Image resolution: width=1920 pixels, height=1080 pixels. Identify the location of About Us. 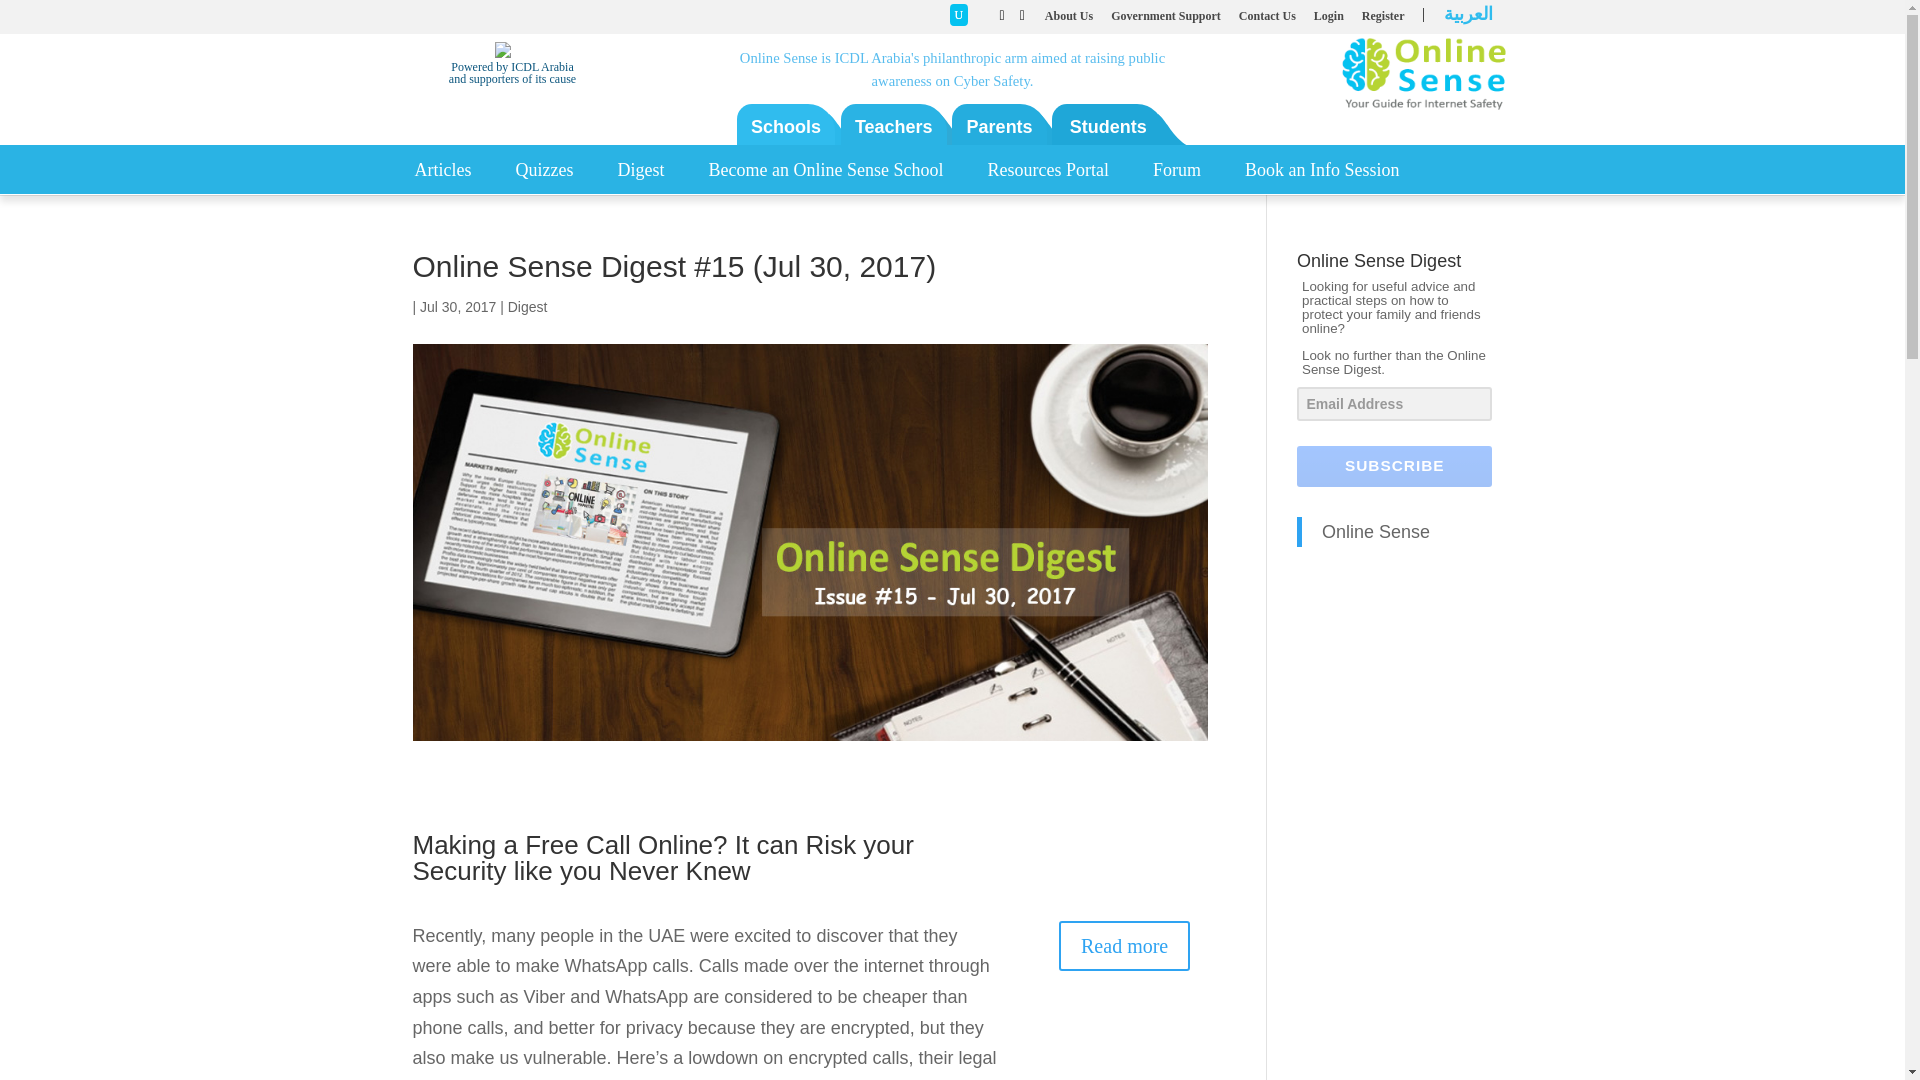
(1068, 20).